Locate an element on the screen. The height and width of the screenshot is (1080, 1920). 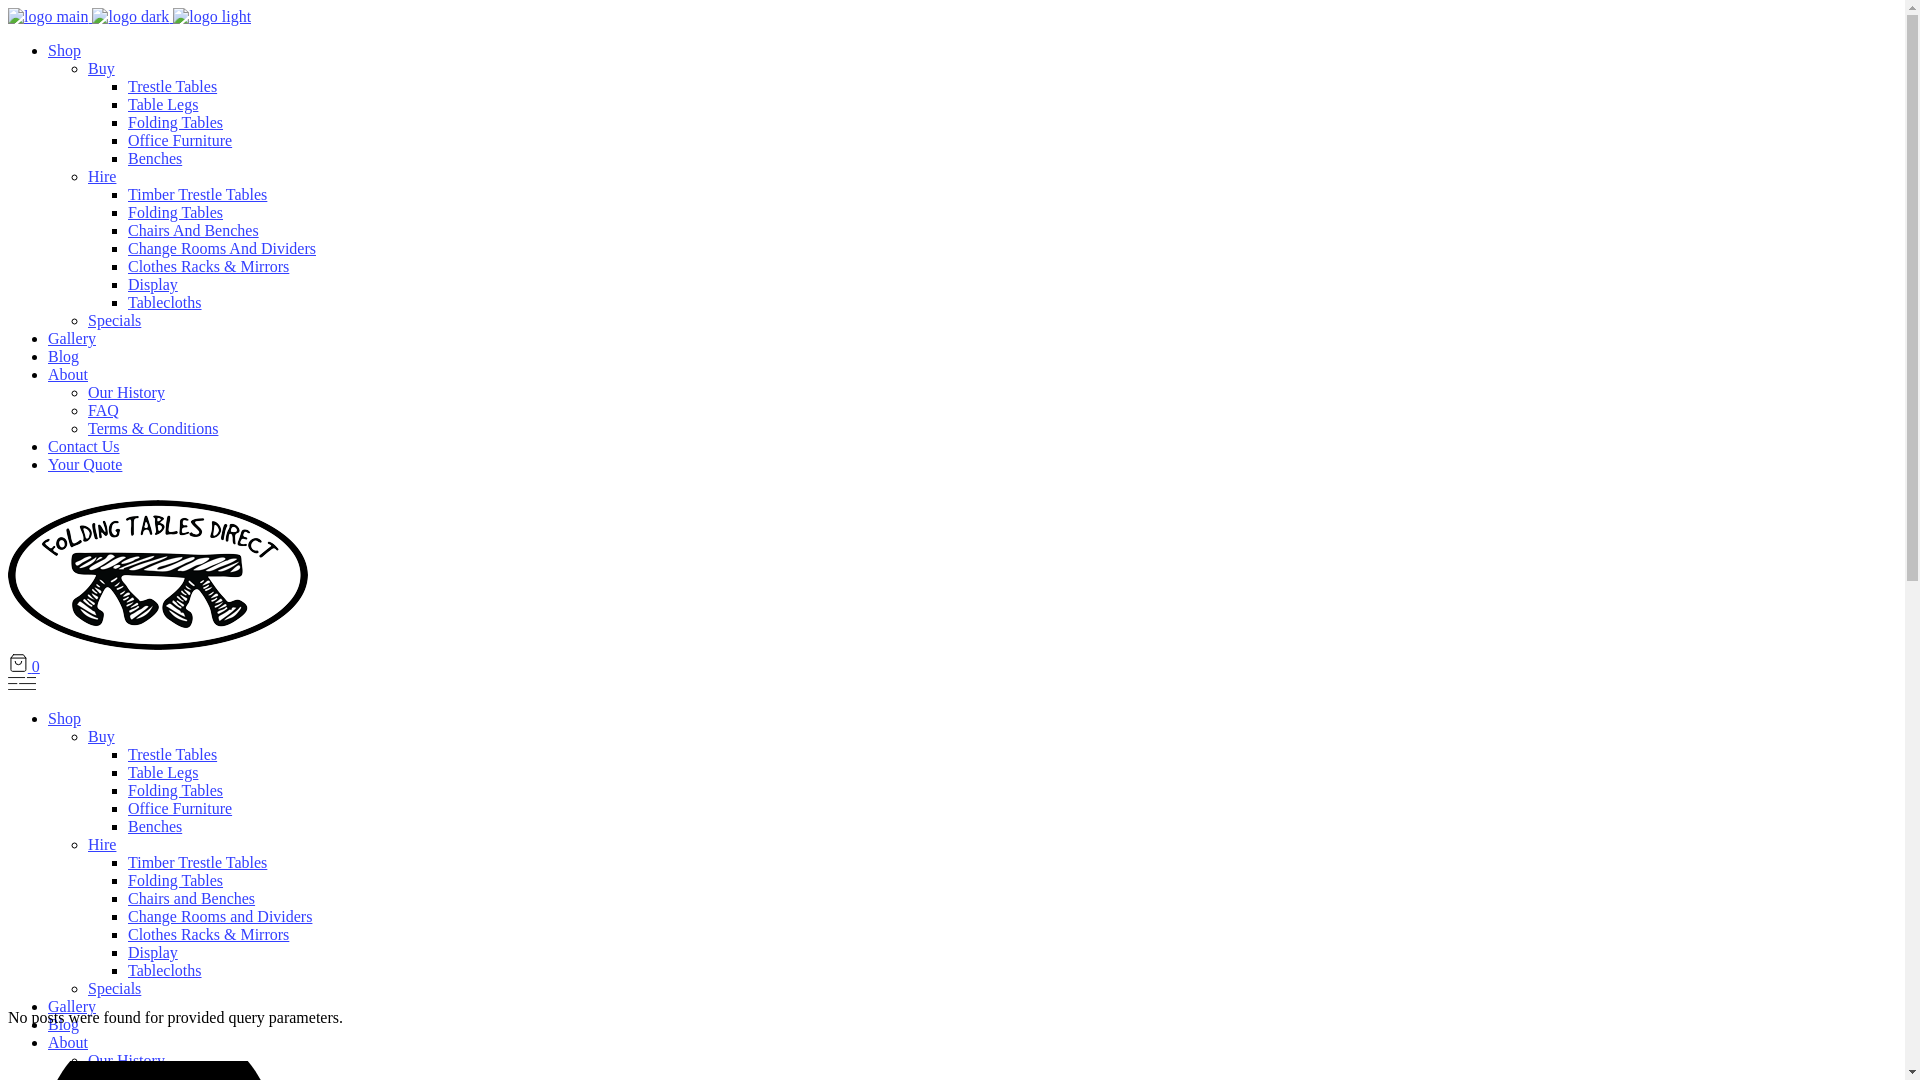
Hire is located at coordinates (102, 176).